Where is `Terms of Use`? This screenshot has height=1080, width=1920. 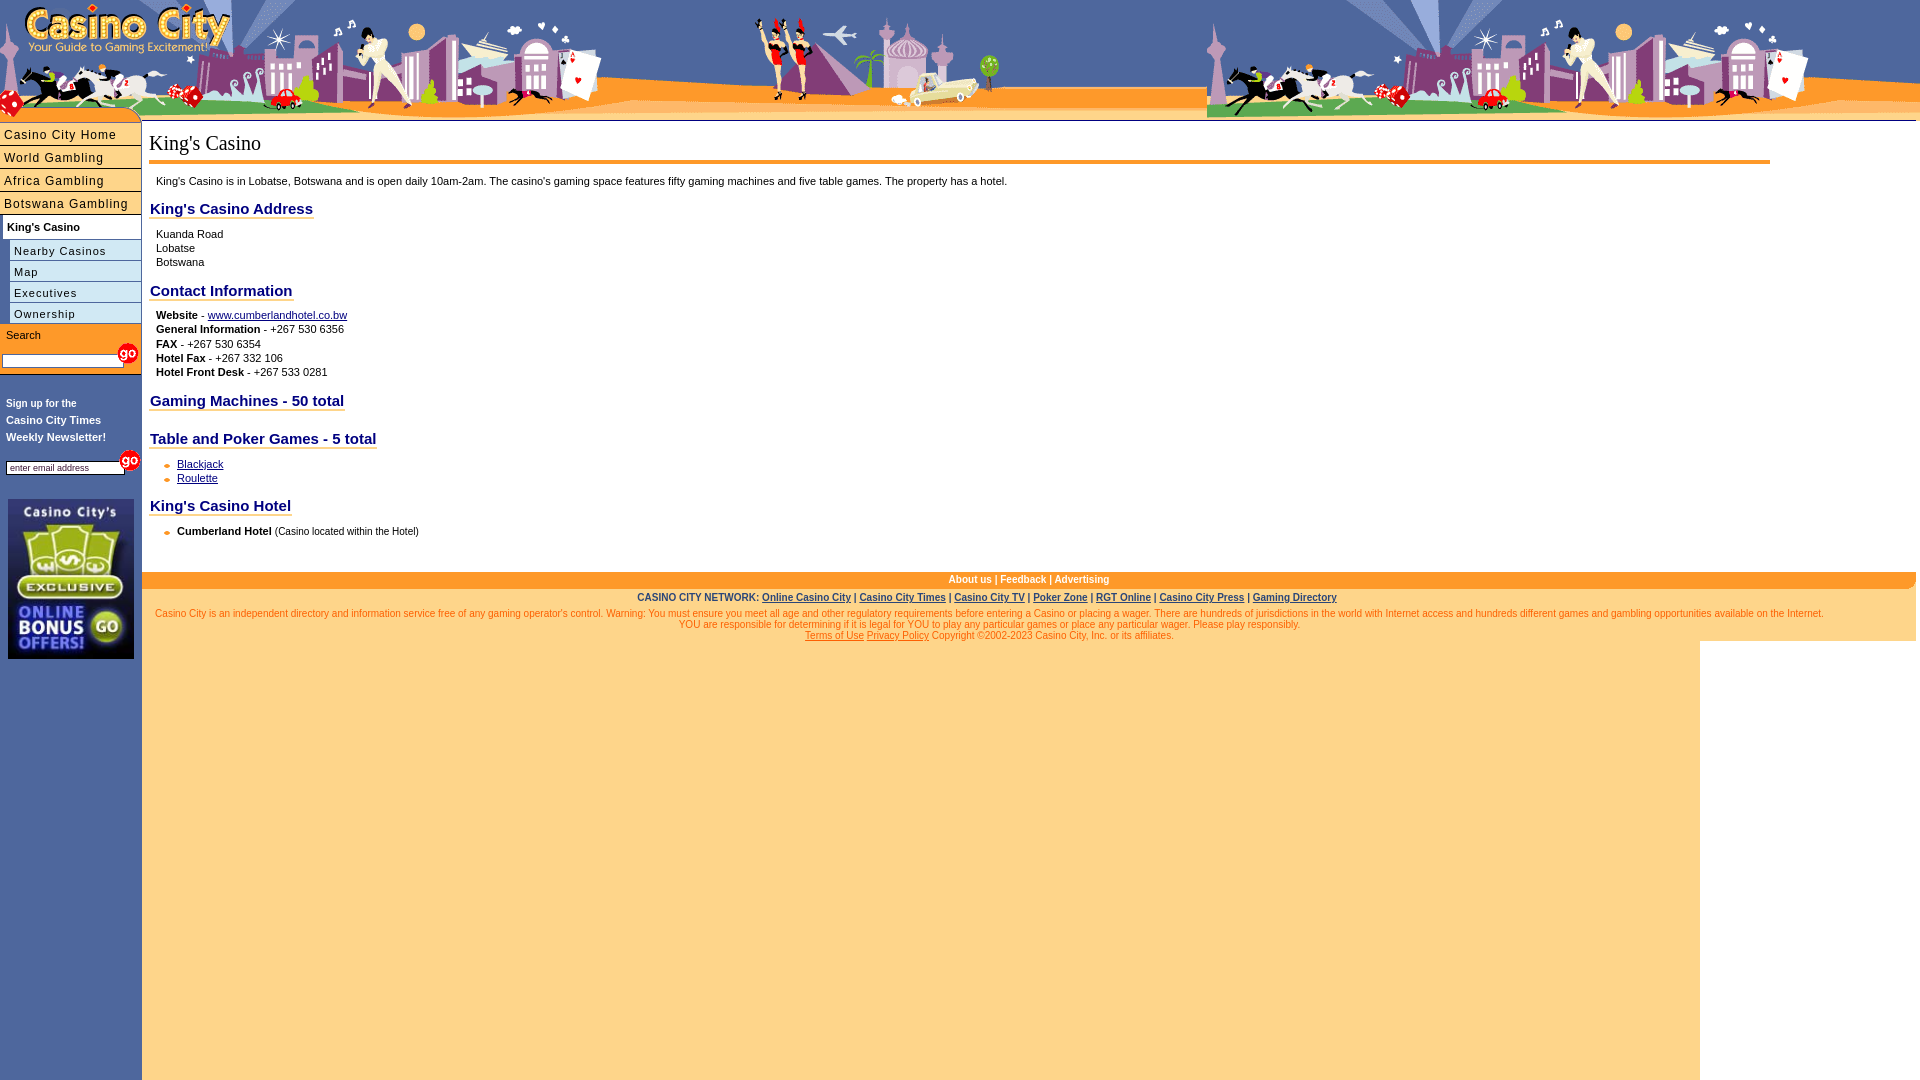
Terms of Use is located at coordinates (834, 636).